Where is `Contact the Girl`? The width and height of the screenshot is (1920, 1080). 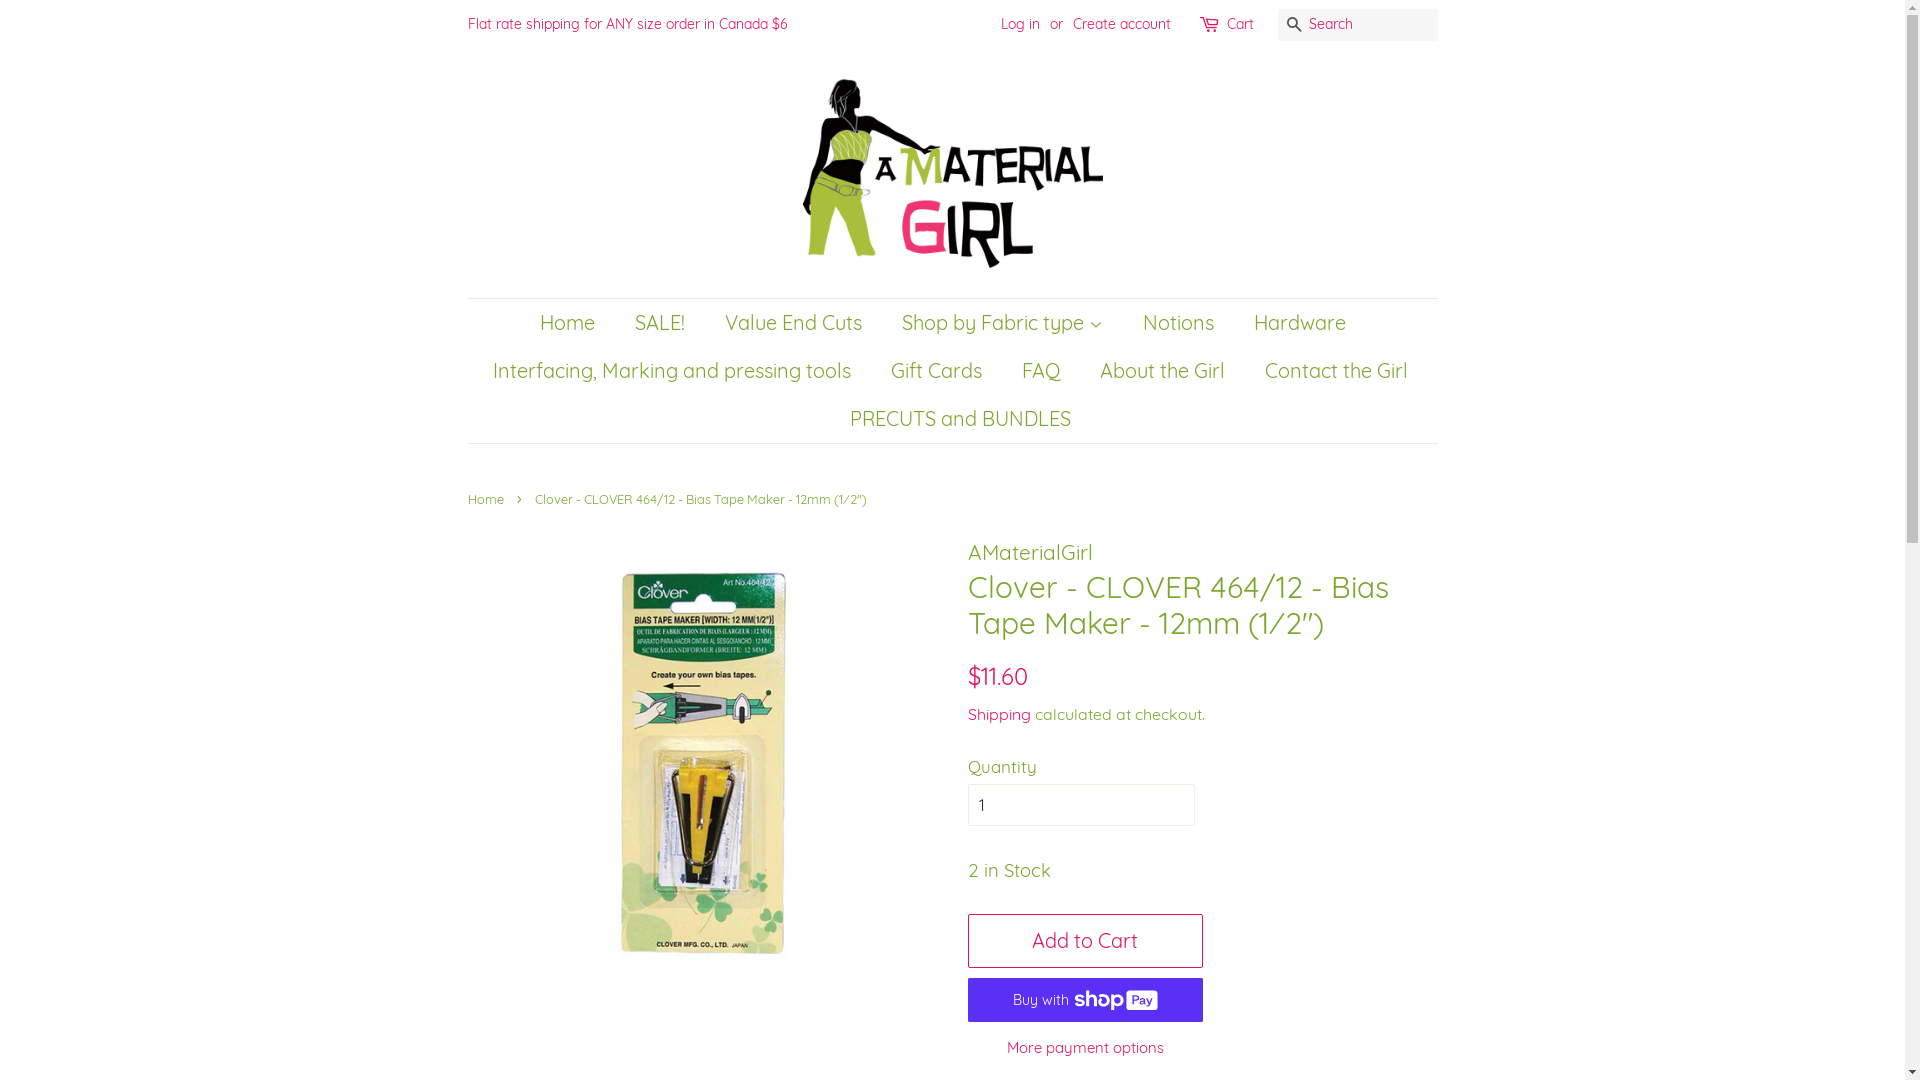 Contact the Girl is located at coordinates (1339, 371).